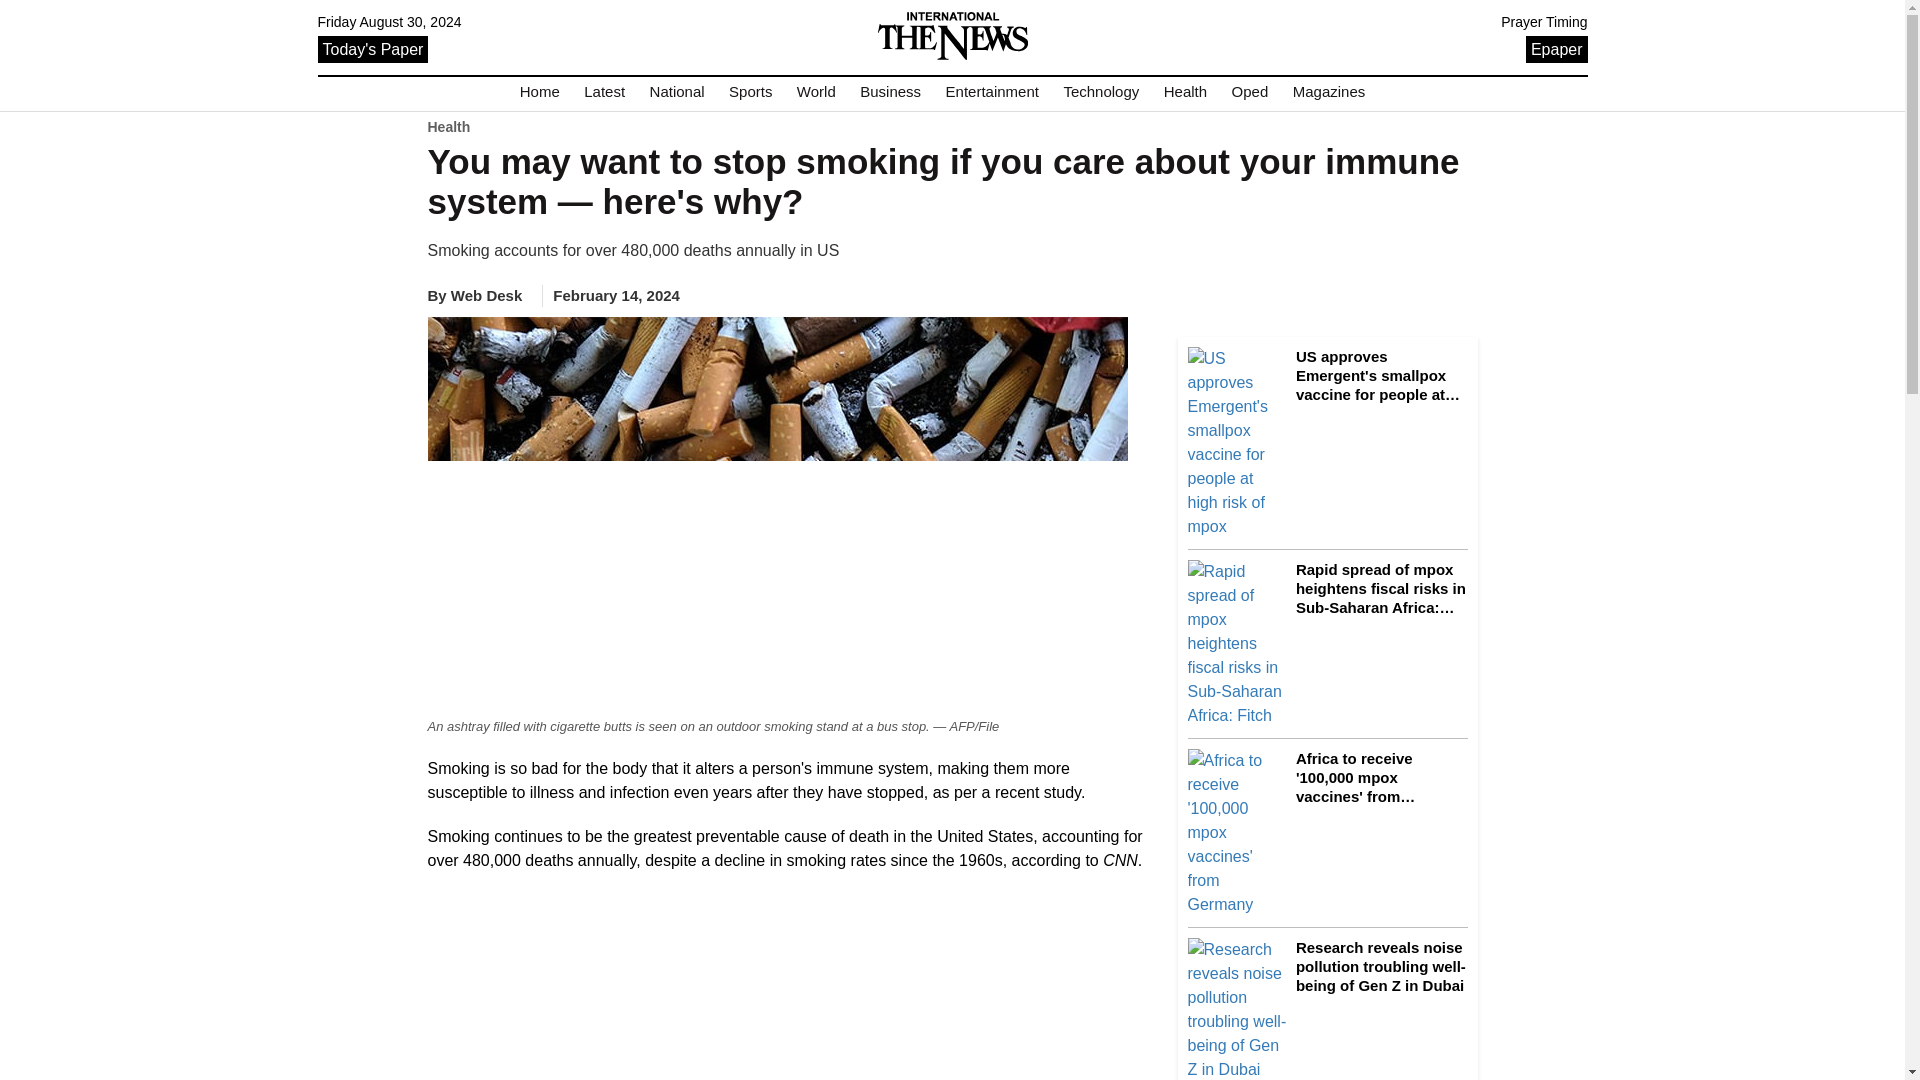 The height and width of the screenshot is (1080, 1920). Describe the element at coordinates (676, 92) in the screenshot. I see `National` at that location.